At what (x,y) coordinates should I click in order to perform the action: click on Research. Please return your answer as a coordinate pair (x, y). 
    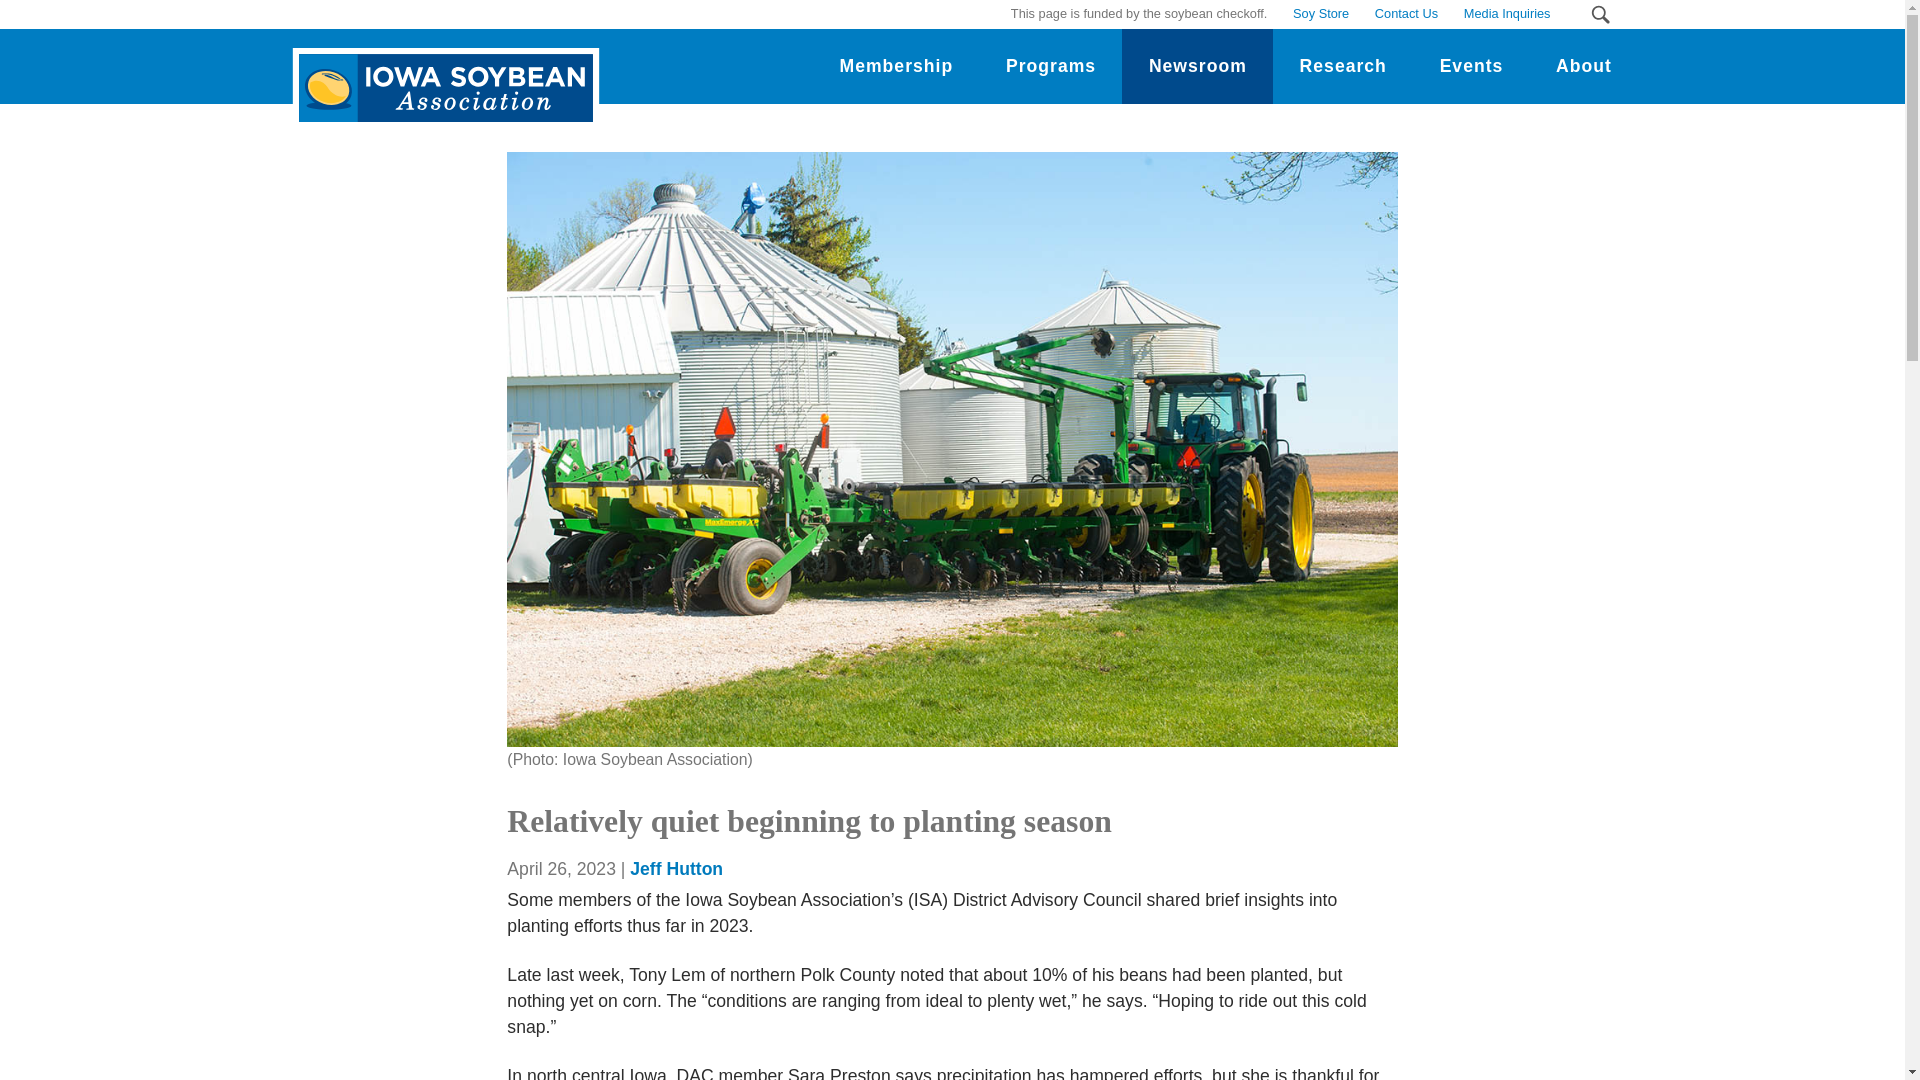
    Looking at the image, I should click on (1342, 66).